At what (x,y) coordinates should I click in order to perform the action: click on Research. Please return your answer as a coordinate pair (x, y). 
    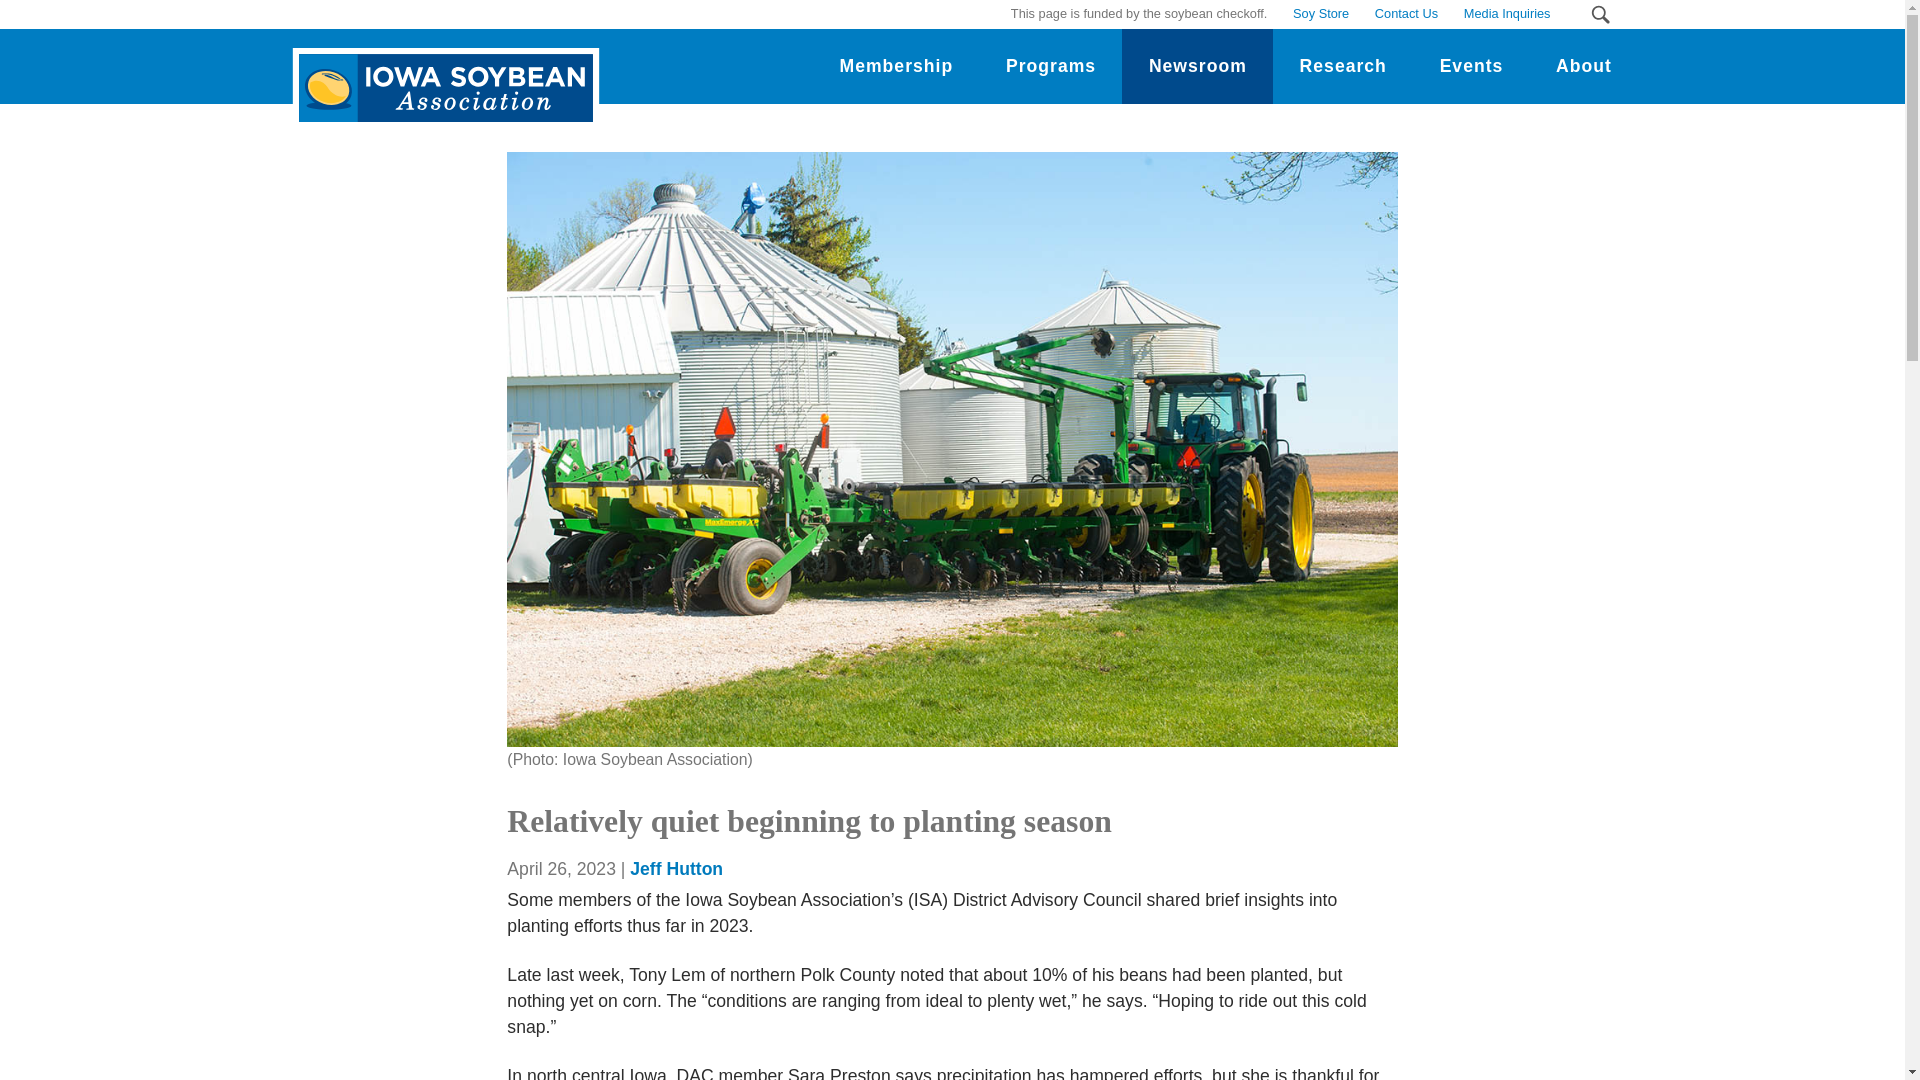
    Looking at the image, I should click on (1342, 66).